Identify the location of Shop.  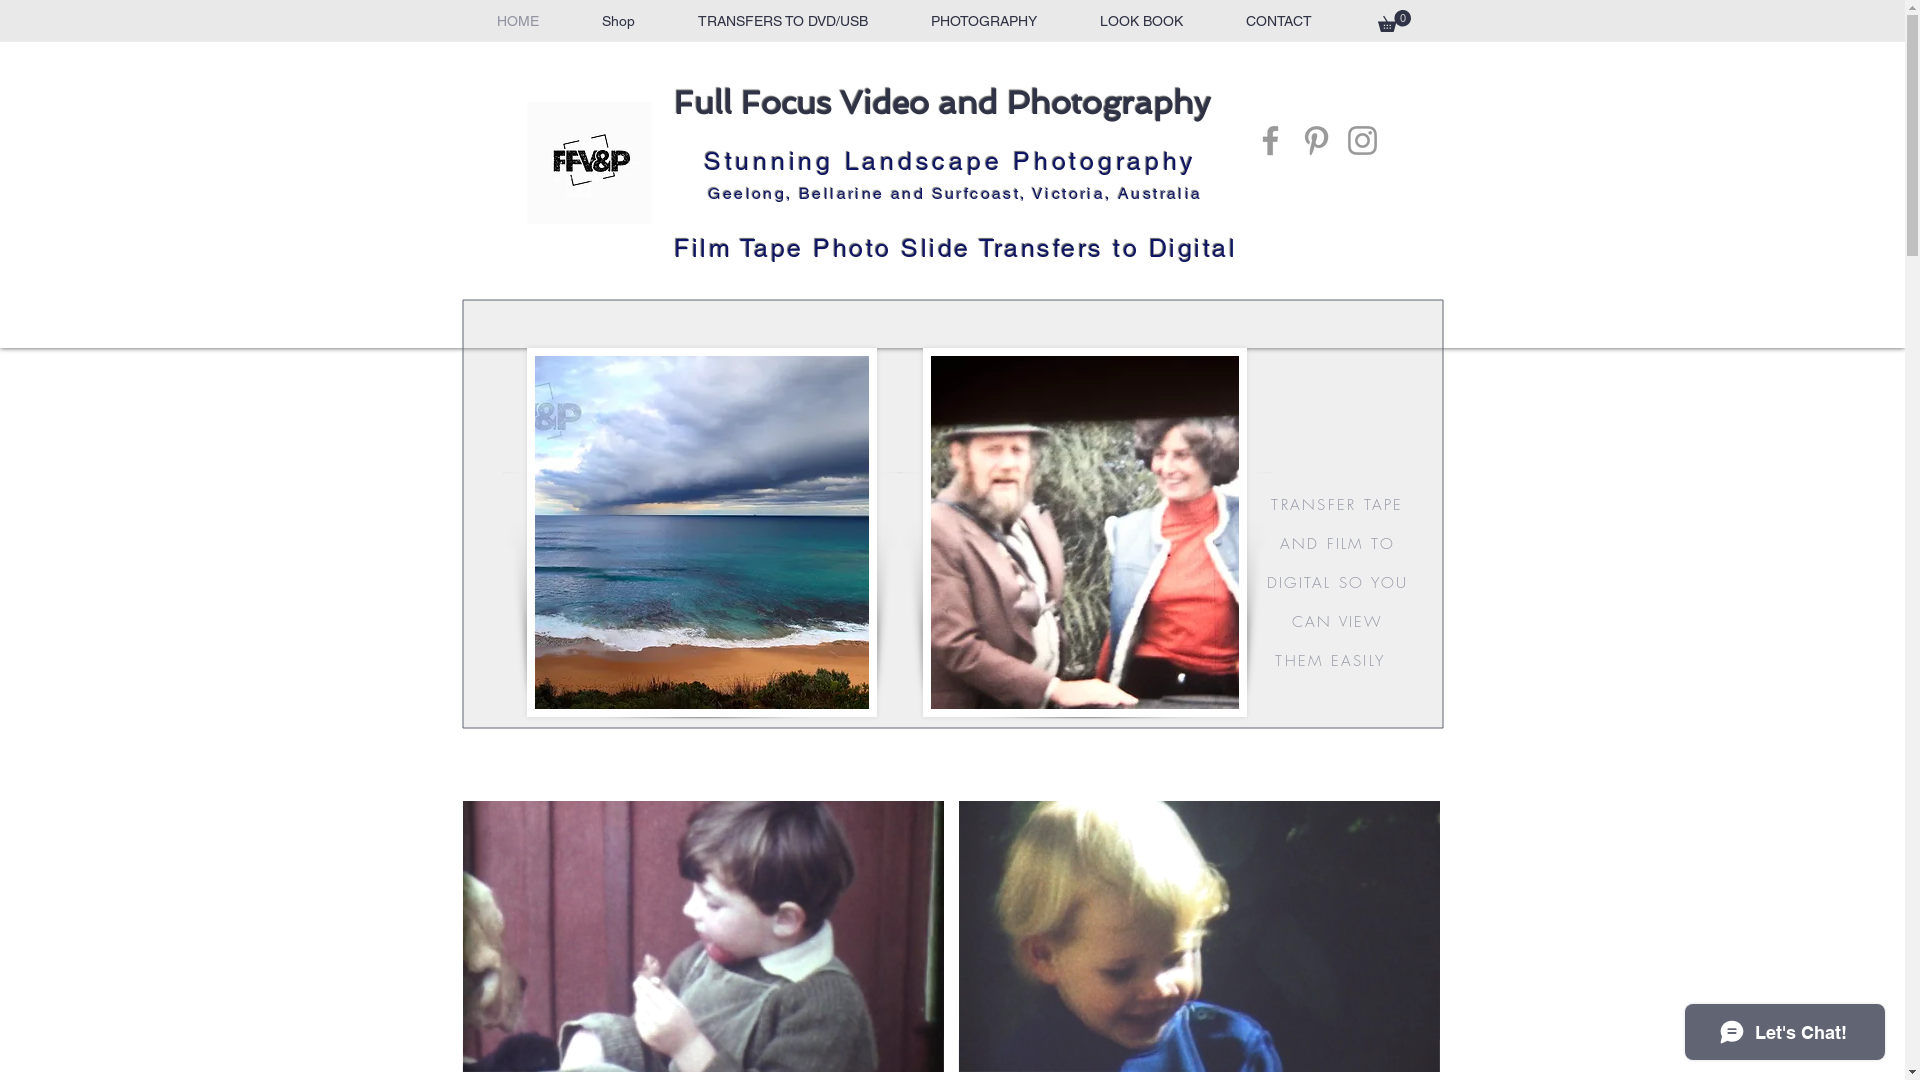
(618, 21).